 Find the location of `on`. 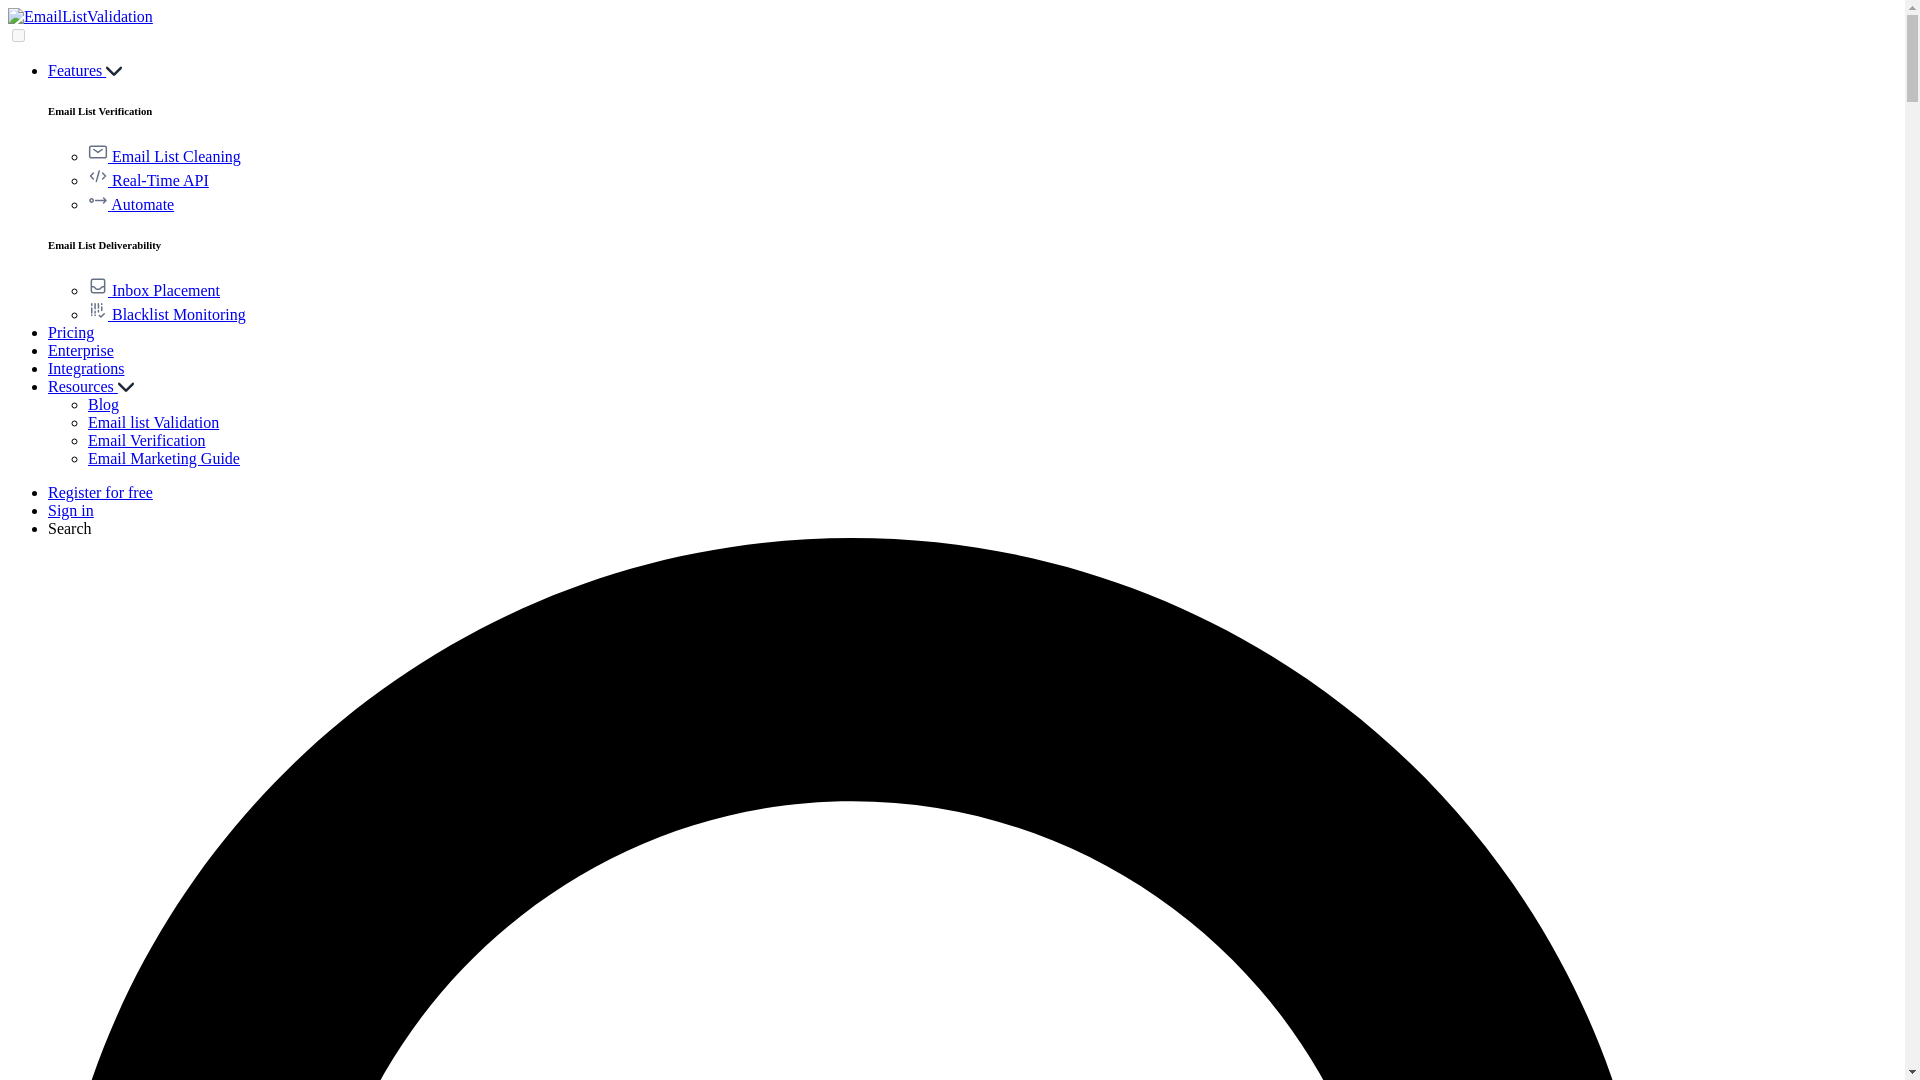

on is located at coordinates (18, 36).